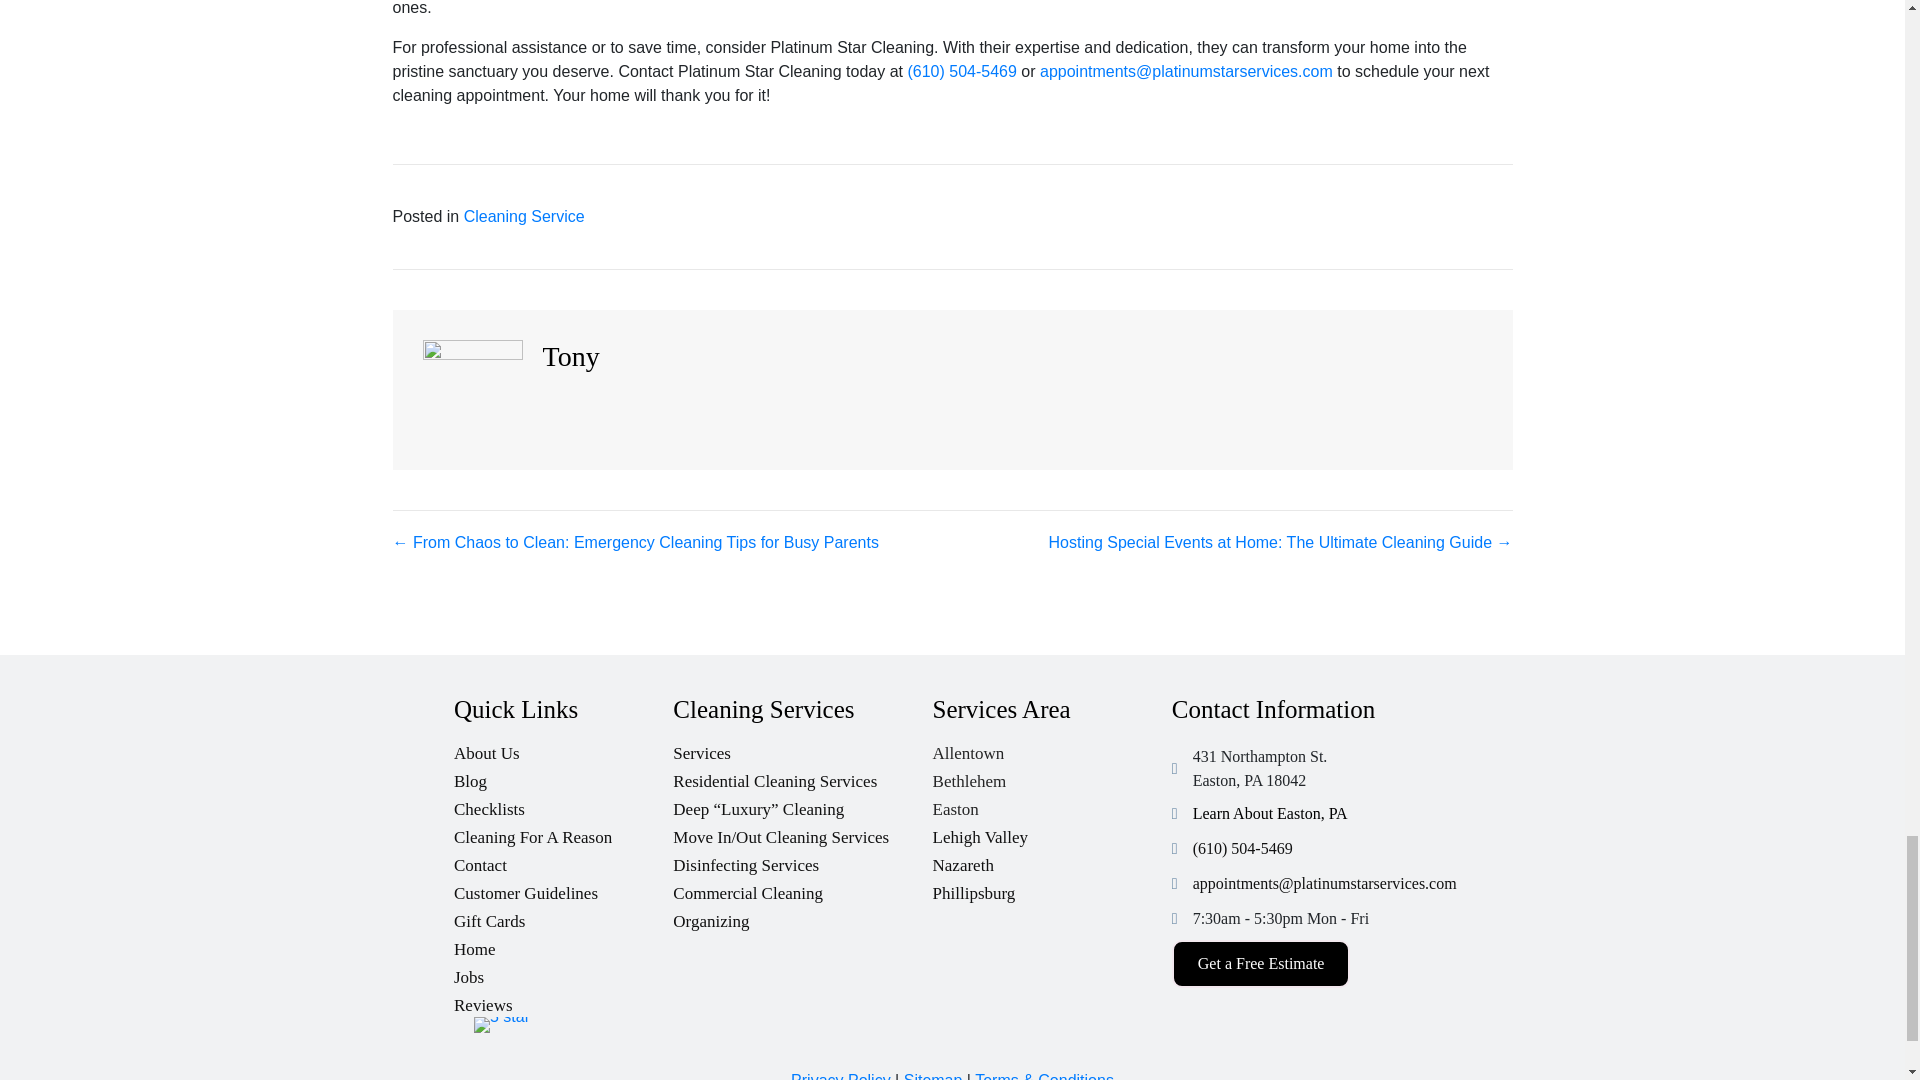 The width and height of the screenshot is (1920, 1080). What do you see at coordinates (563, 888) in the screenshot?
I see `Customer Guidelines` at bounding box center [563, 888].